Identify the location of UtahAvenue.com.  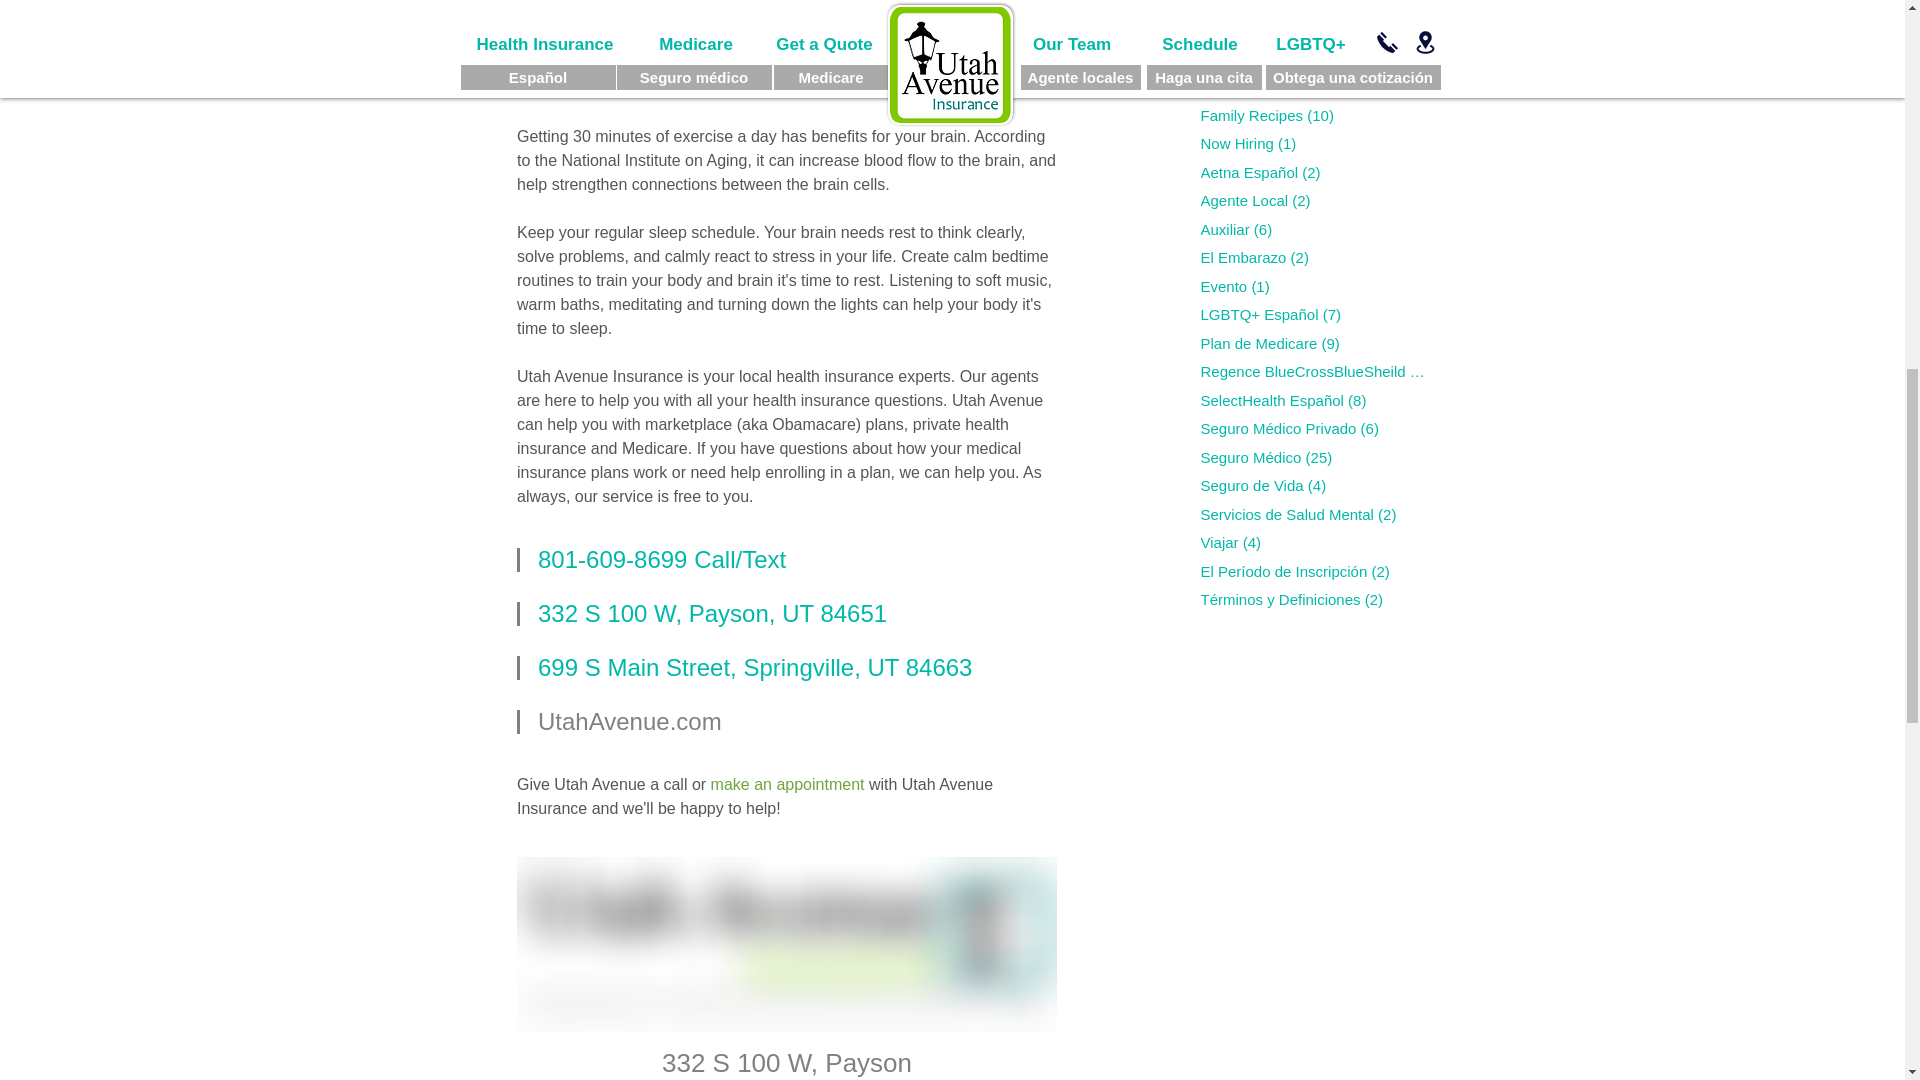
(629, 722).